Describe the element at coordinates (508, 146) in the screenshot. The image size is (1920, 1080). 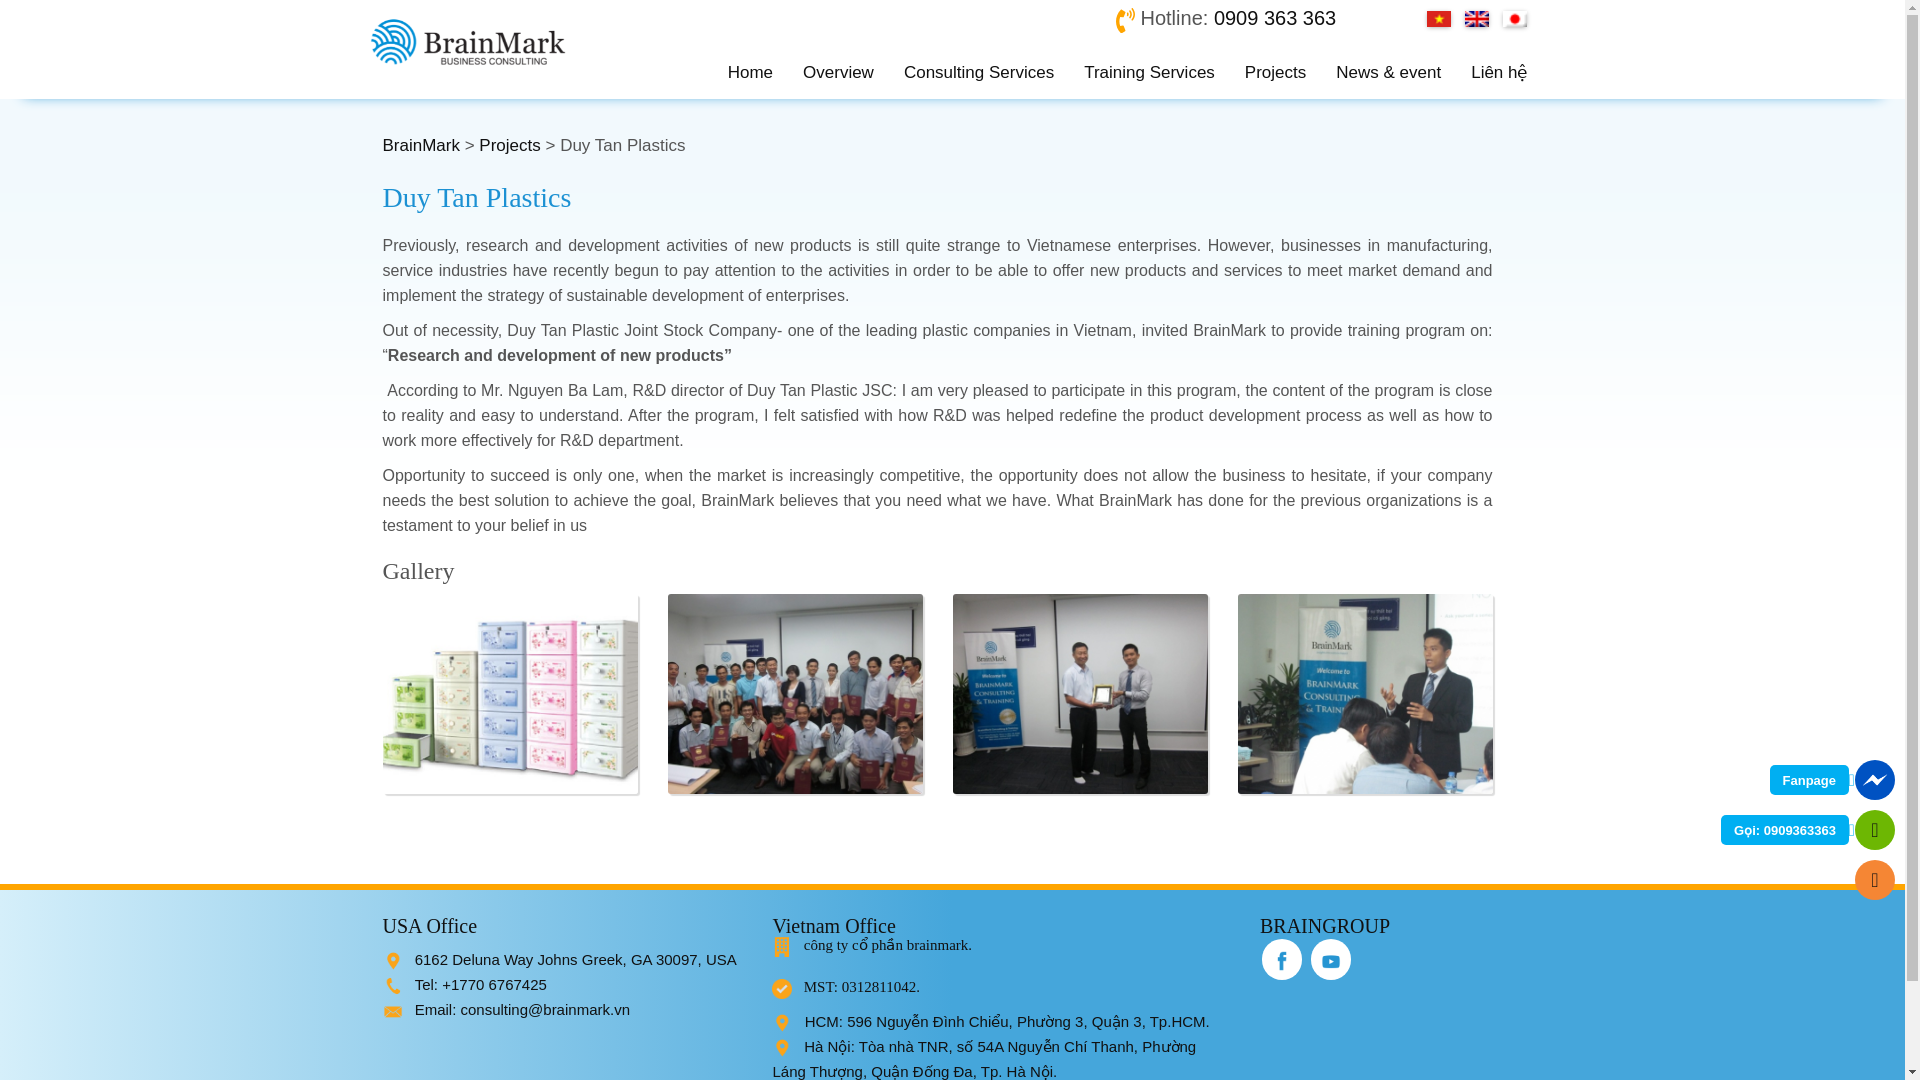
I see `Go to Projects.` at that location.